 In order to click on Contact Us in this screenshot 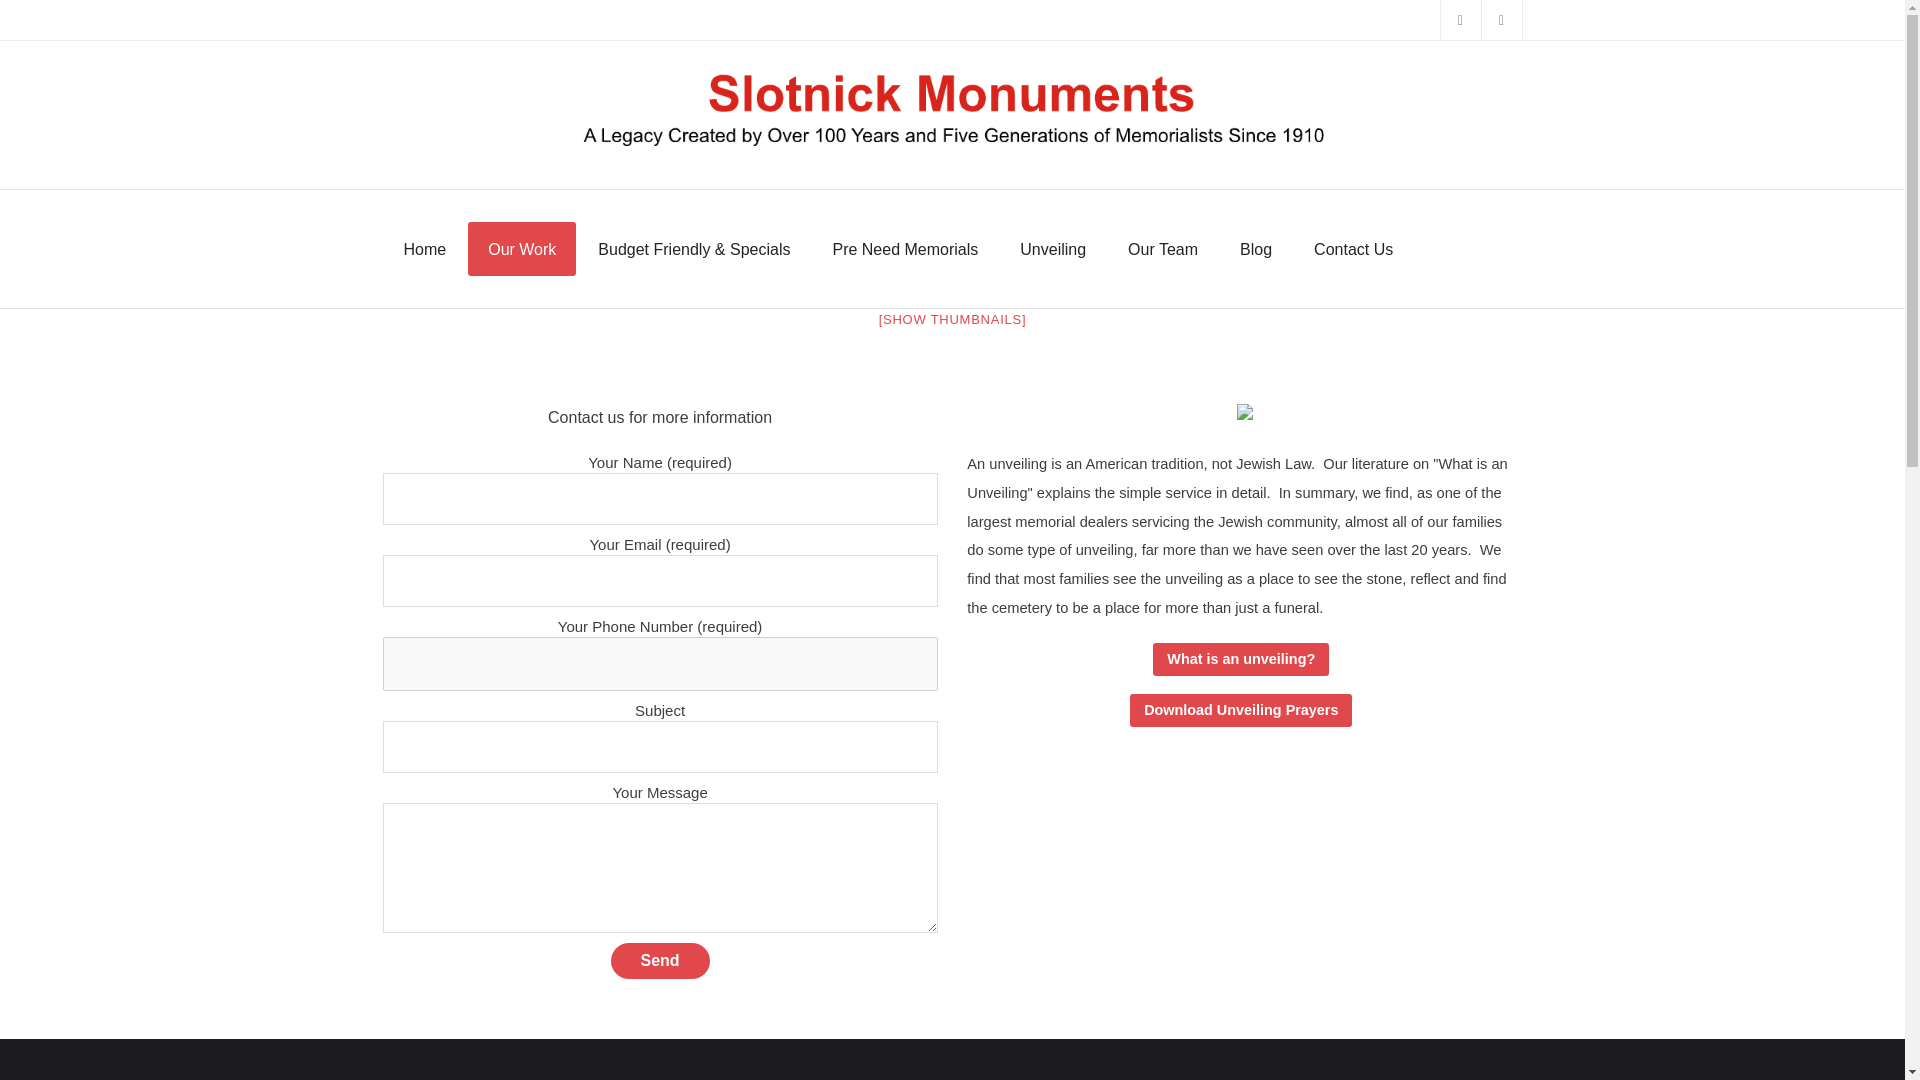, I will do `click(1354, 249)`.